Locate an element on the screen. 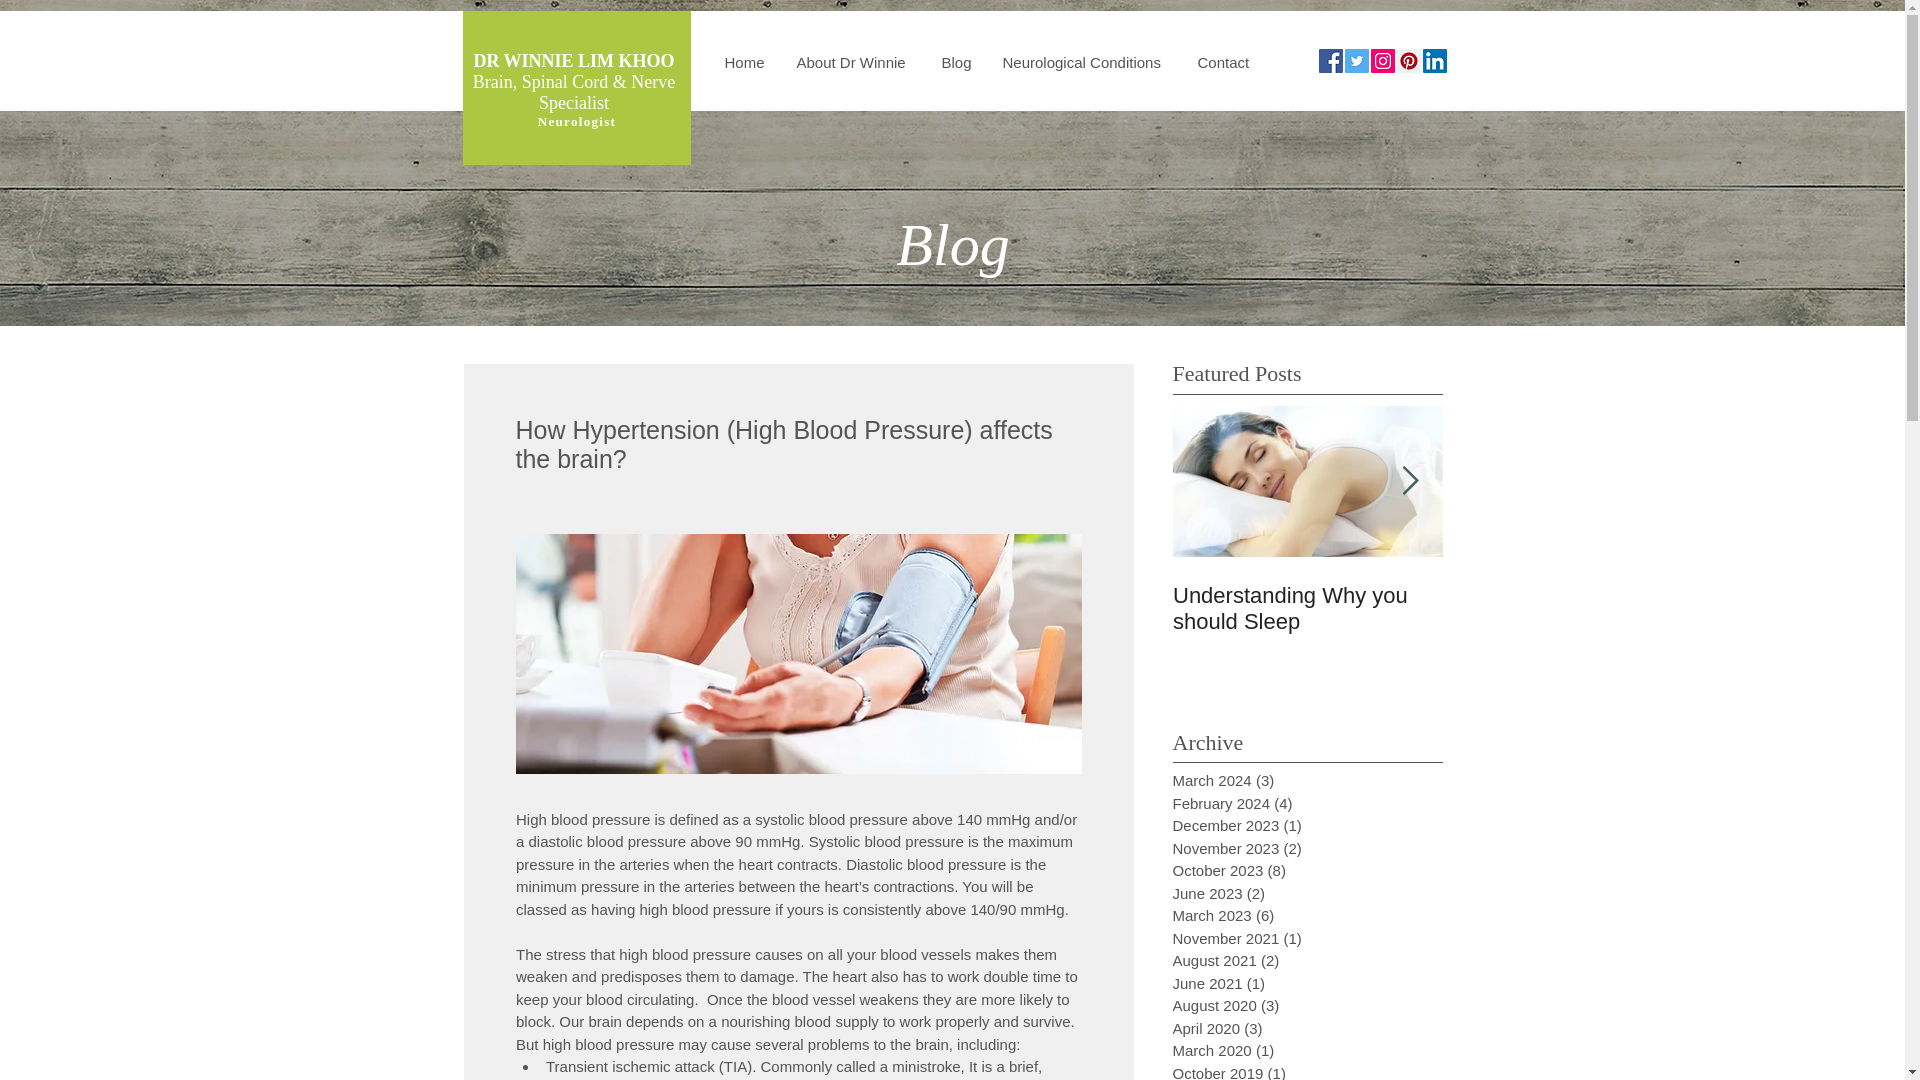 Image resolution: width=1920 pixels, height=1080 pixels. Neurological Conditions is located at coordinates (1085, 62).